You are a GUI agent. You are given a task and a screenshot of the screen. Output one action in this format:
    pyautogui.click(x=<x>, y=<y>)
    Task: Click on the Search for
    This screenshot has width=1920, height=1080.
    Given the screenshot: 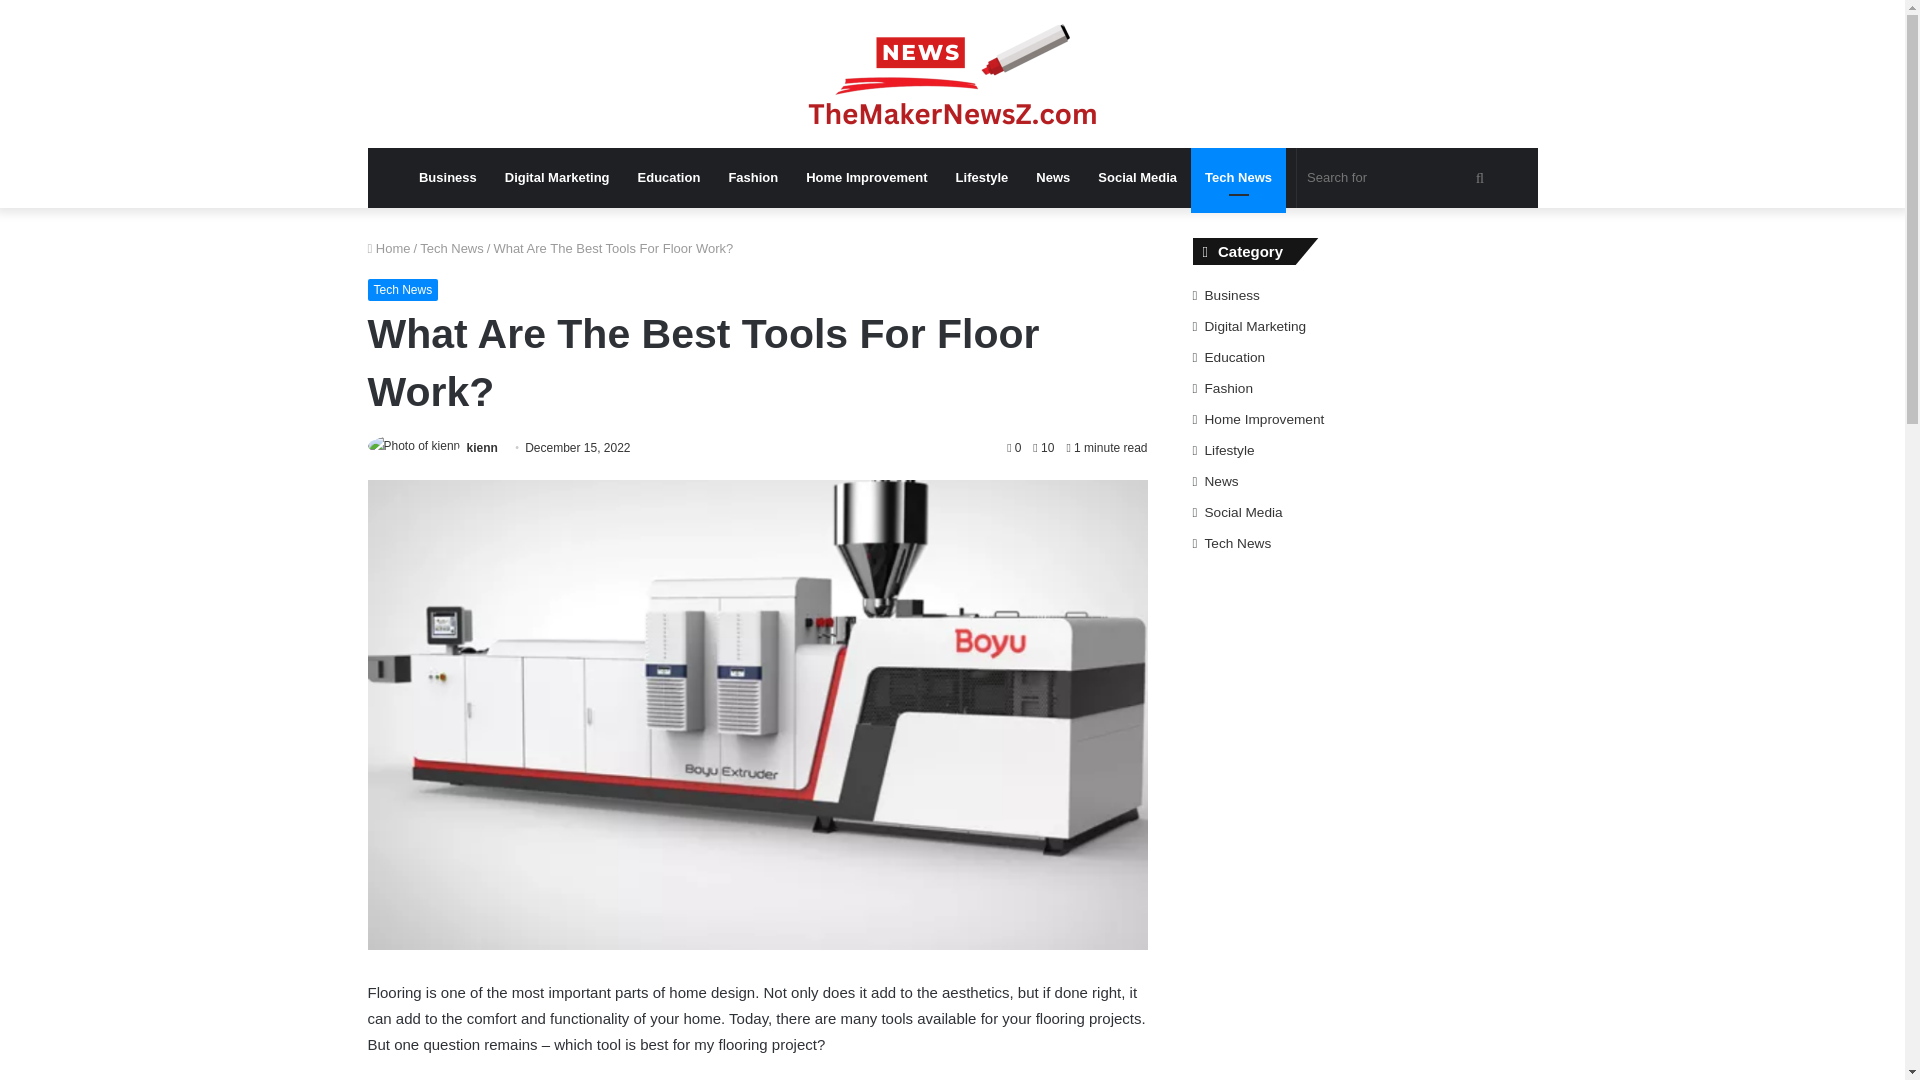 What is the action you would take?
    pyautogui.click(x=1398, y=178)
    